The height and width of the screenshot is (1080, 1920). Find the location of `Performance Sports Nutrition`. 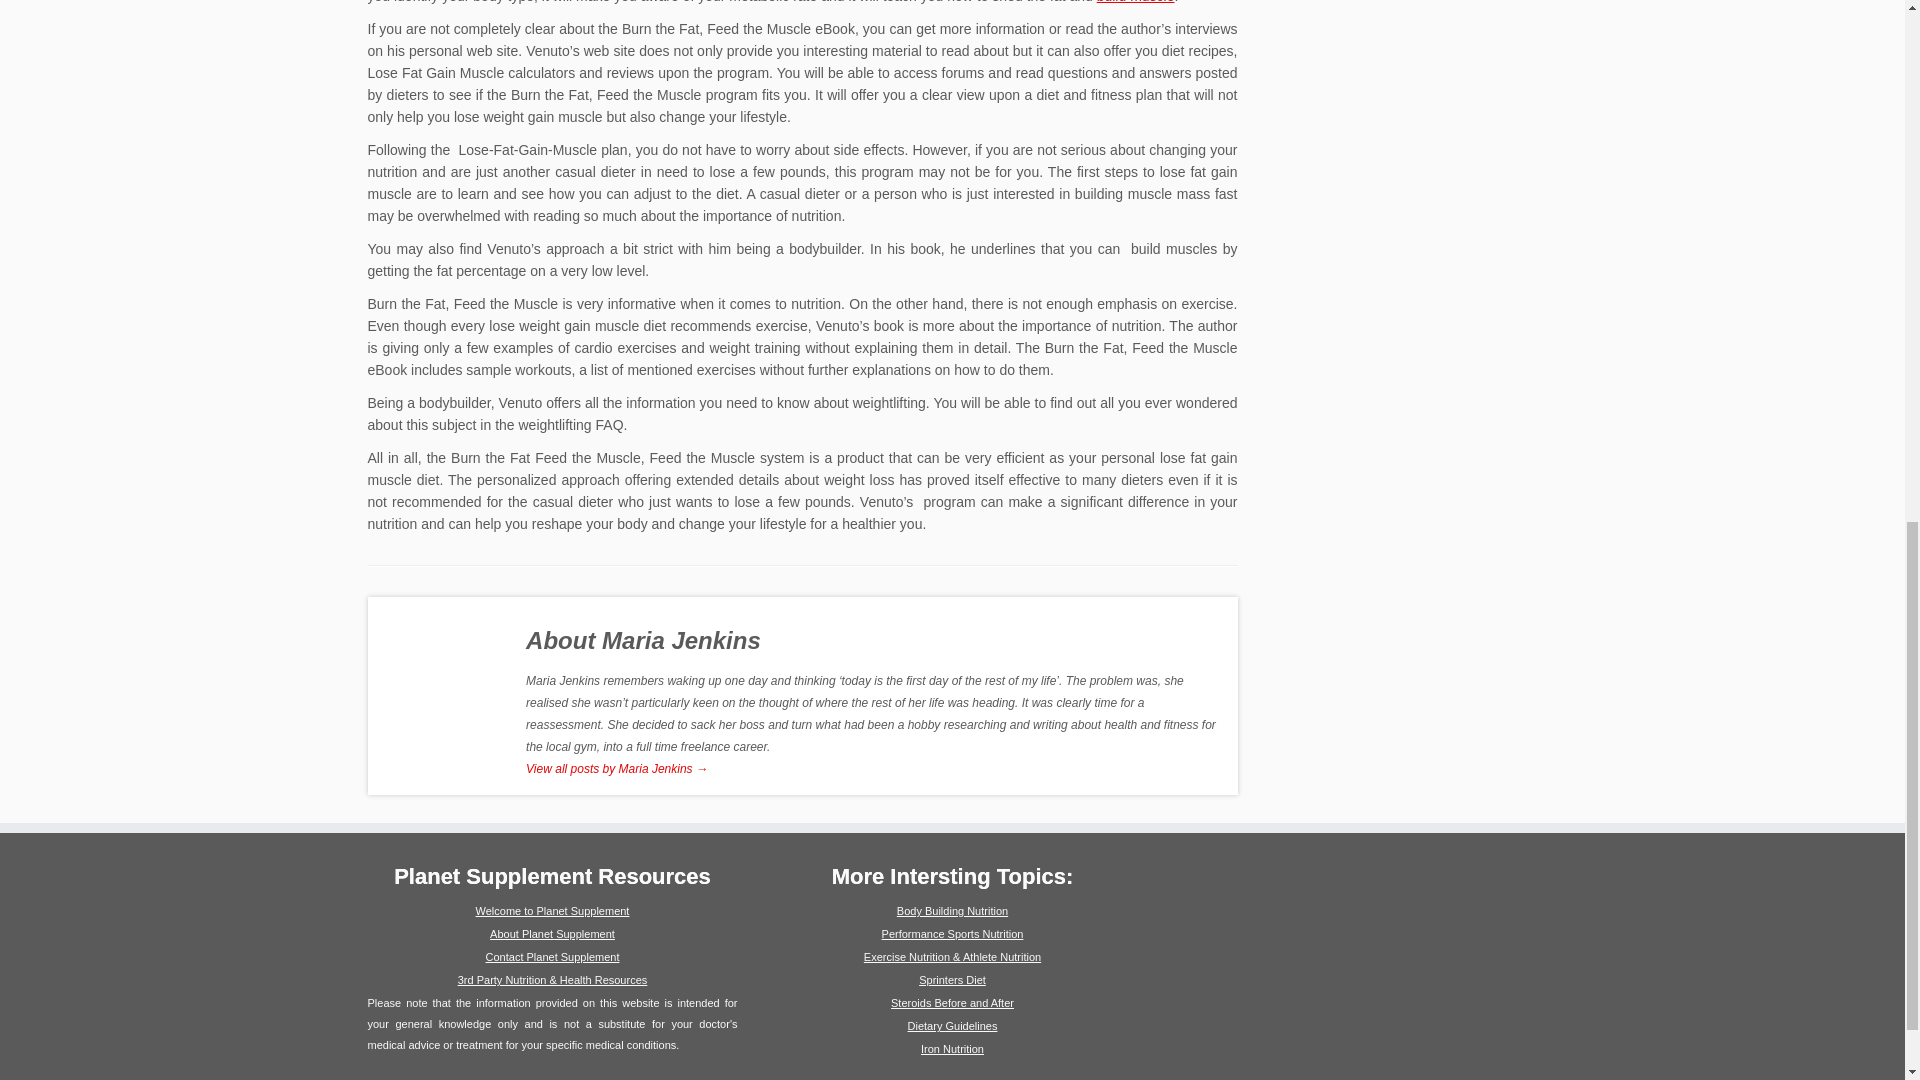

Performance Sports Nutrition is located at coordinates (952, 933).